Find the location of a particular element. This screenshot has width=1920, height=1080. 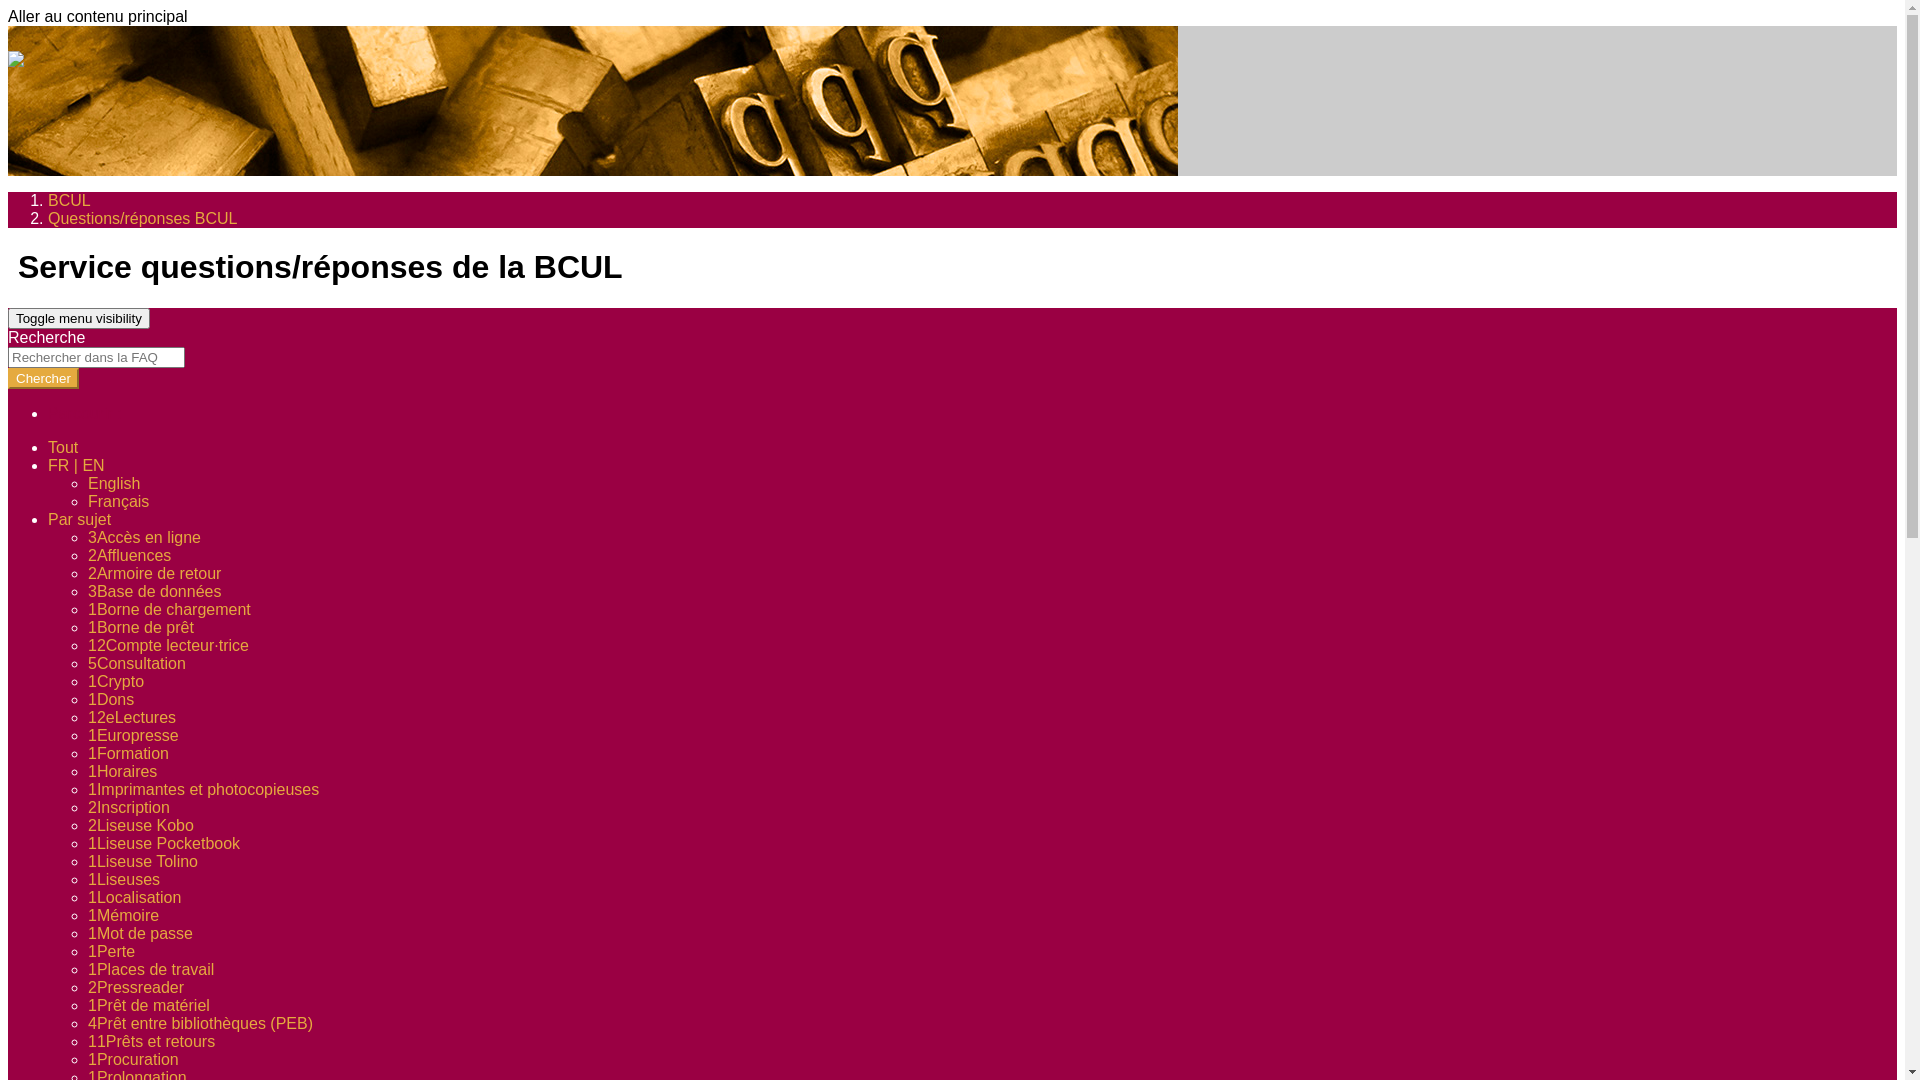

1Imprimantes et photocopieuses is located at coordinates (204, 790).